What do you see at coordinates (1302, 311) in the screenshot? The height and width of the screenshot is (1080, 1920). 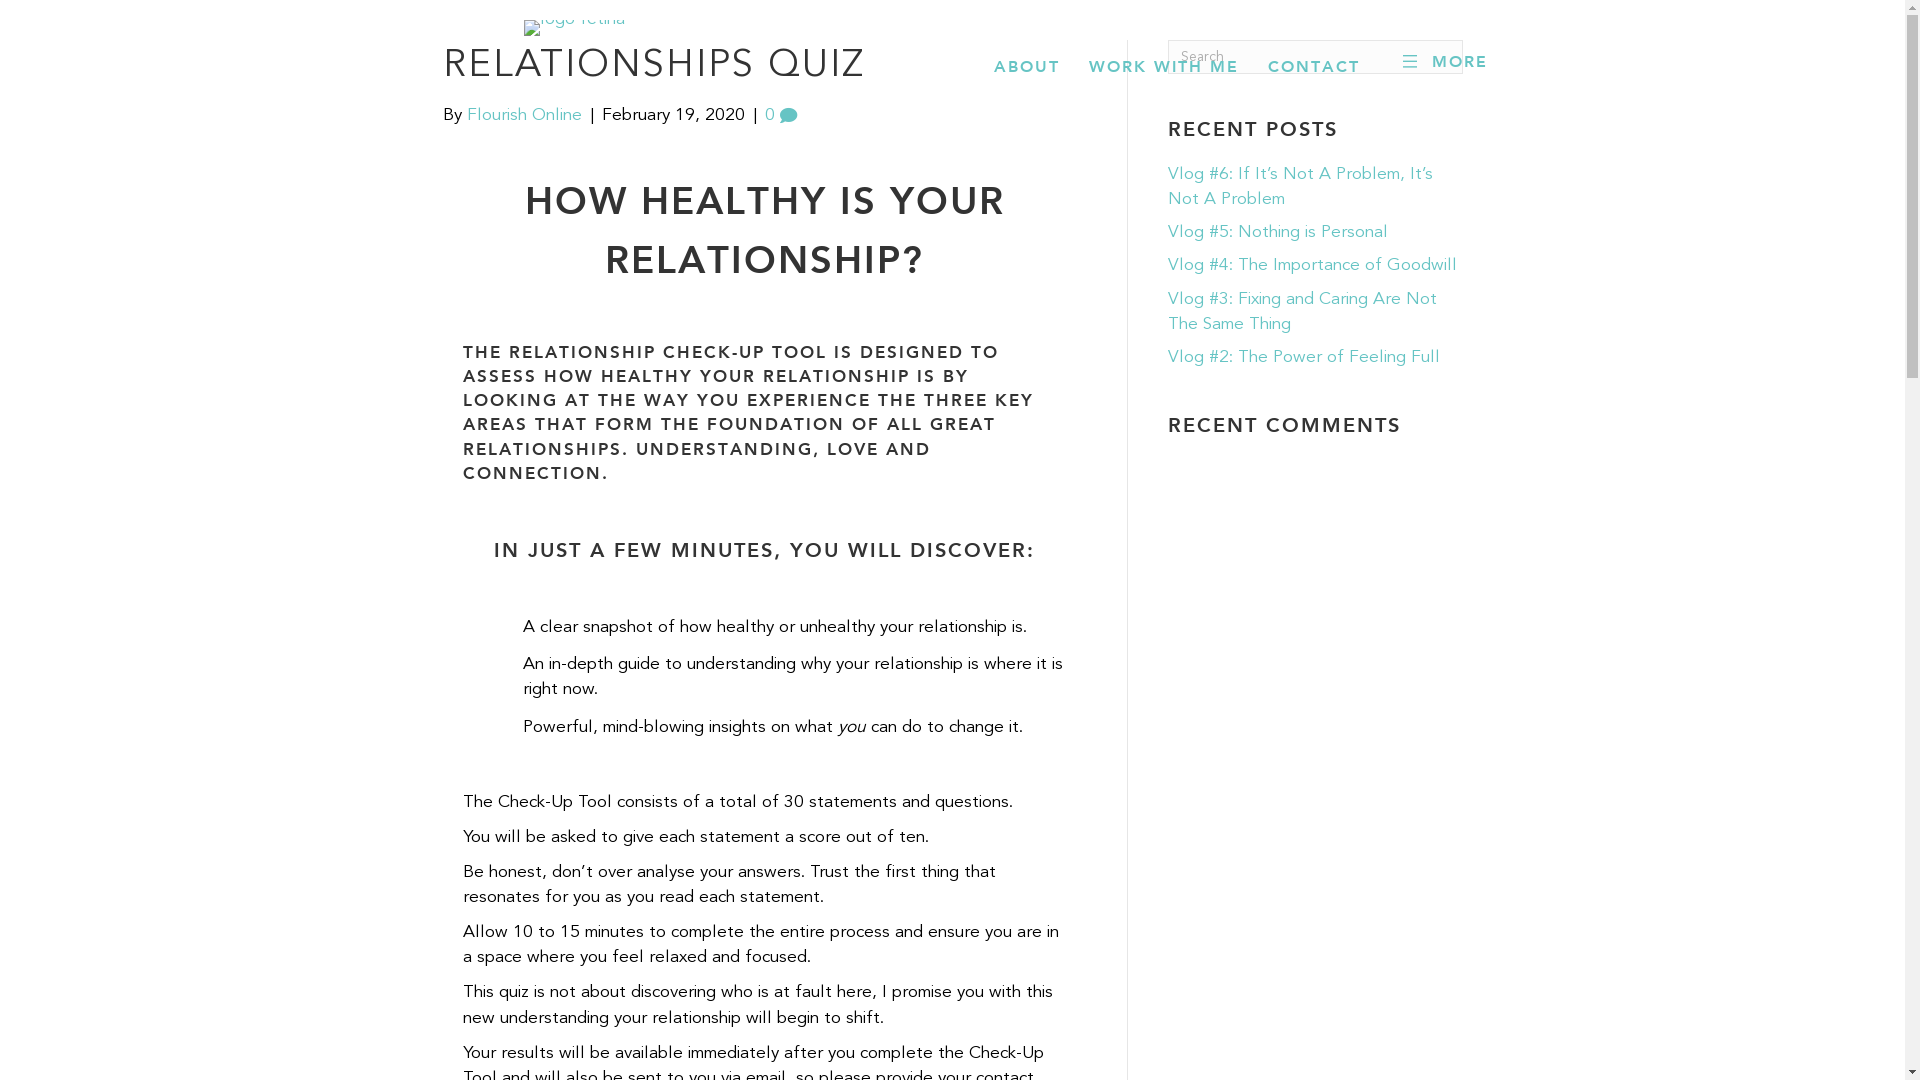 I see `Vlog #3: Fixing and Caring Are Not The Same Thing` at bounding box center [1302, 311].